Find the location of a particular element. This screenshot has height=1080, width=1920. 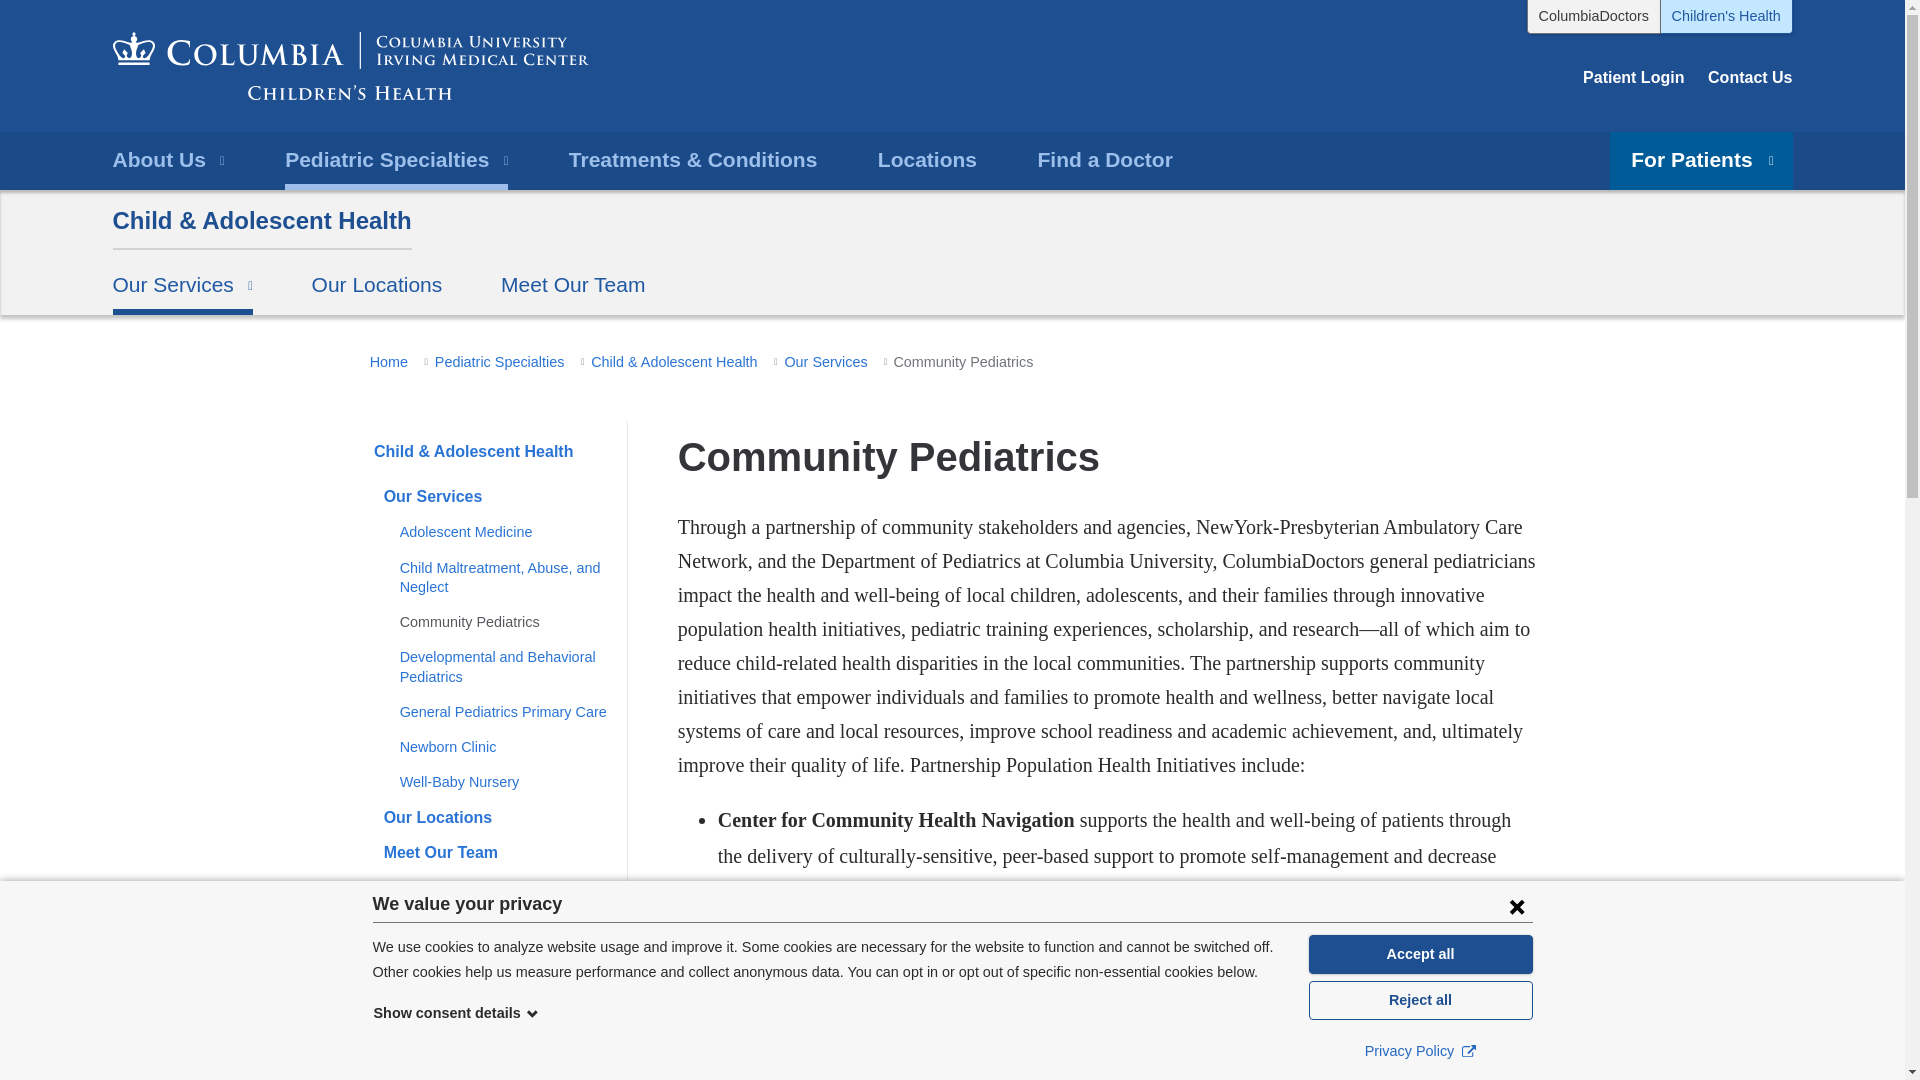

Reject all is located at coordinates (1420, 1000).